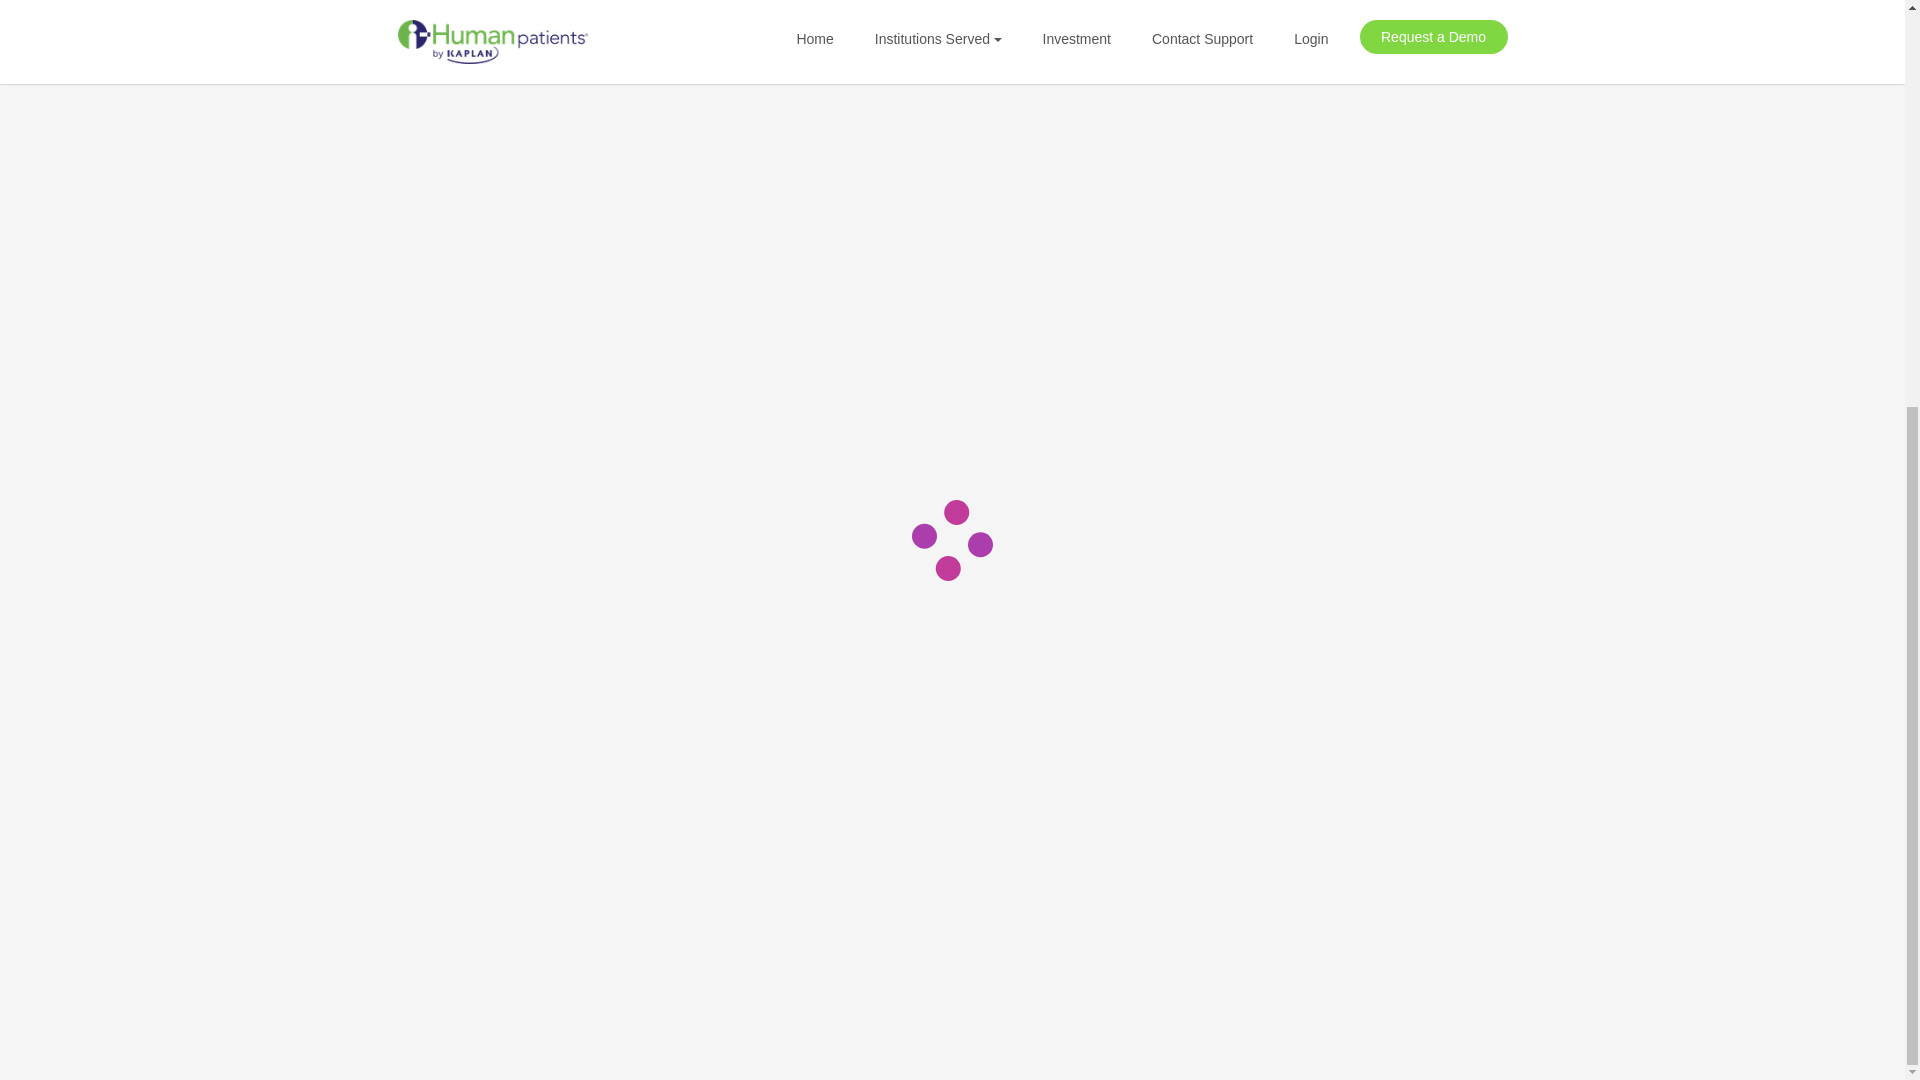 This screenshot has height=1080, width=1920. Describe the element at coordinates (1357, 792) in the screenshot. I see `Do Not Sell or Share My Data` at that location.